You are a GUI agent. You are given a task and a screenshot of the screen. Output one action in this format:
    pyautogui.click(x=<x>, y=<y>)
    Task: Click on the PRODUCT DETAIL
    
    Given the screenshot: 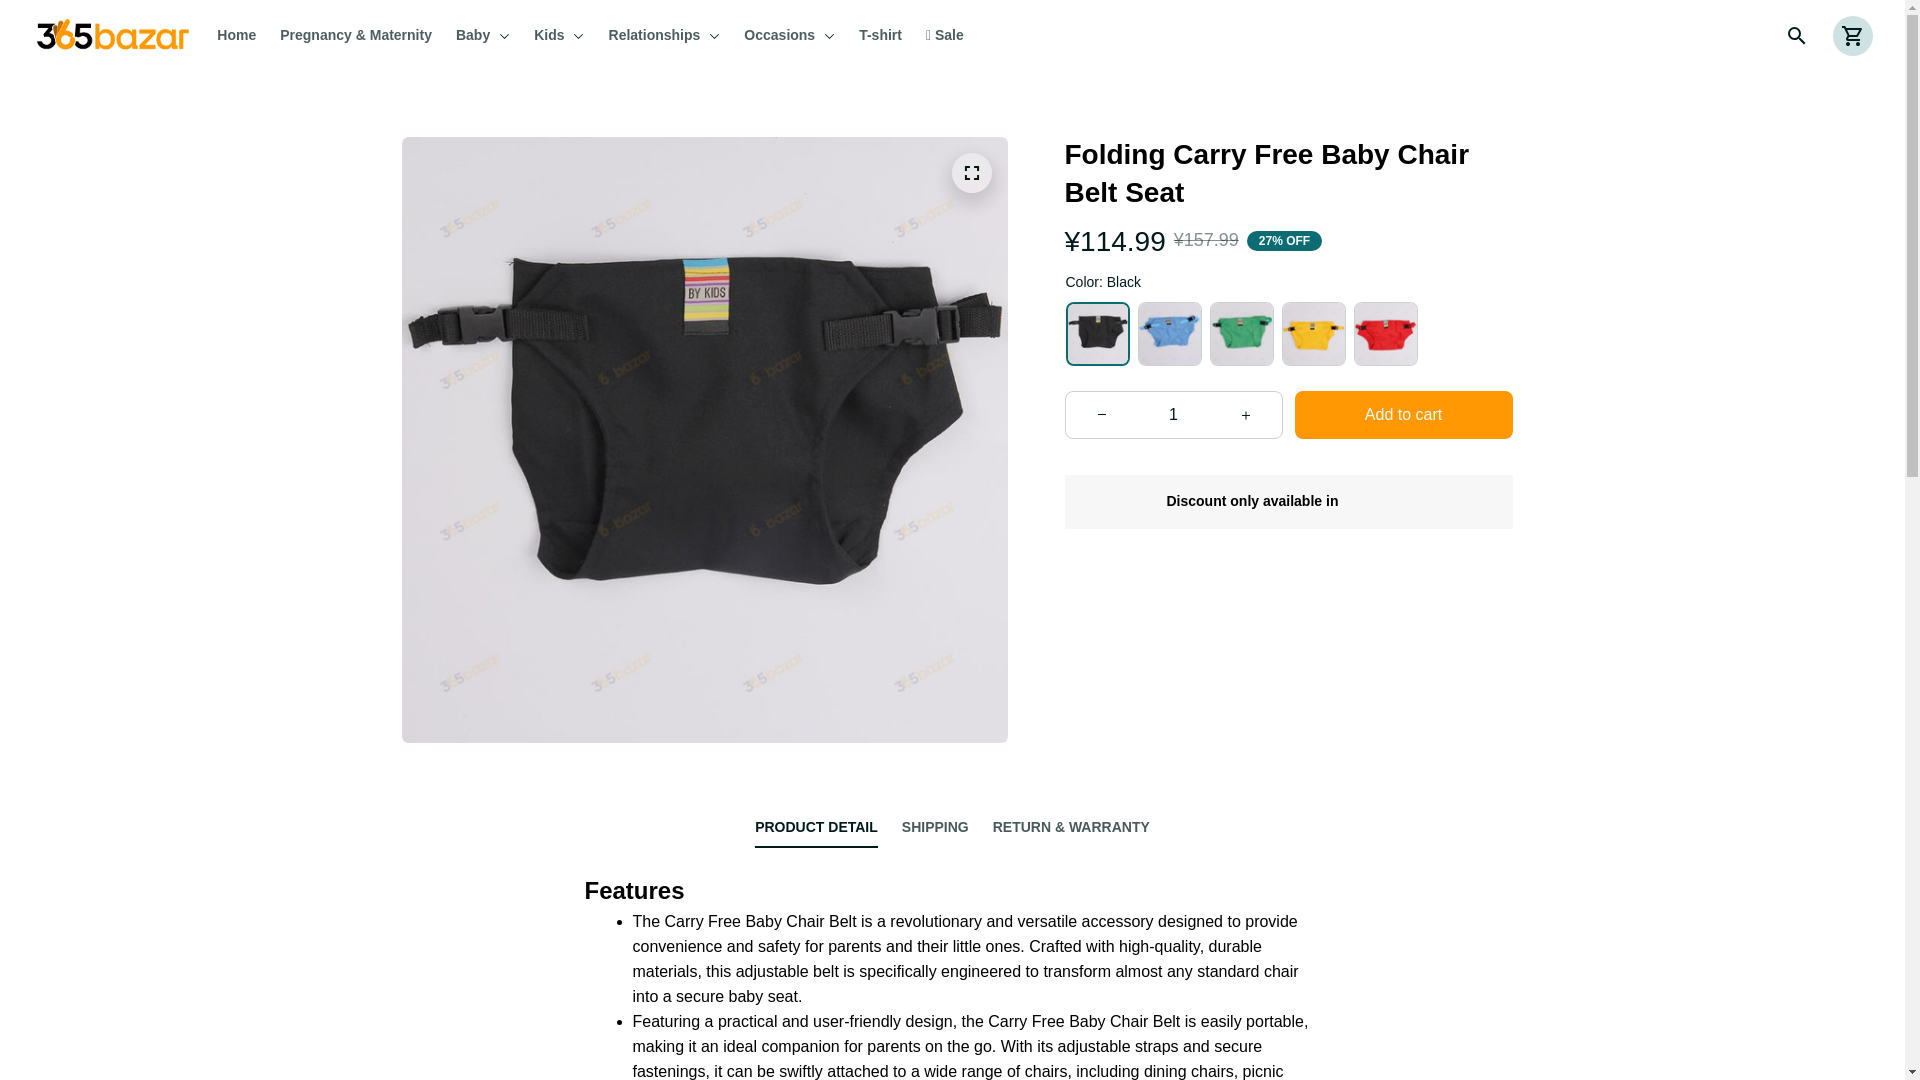 What is the action you would take?
    pyautogui.click(x=816, y=827)
    